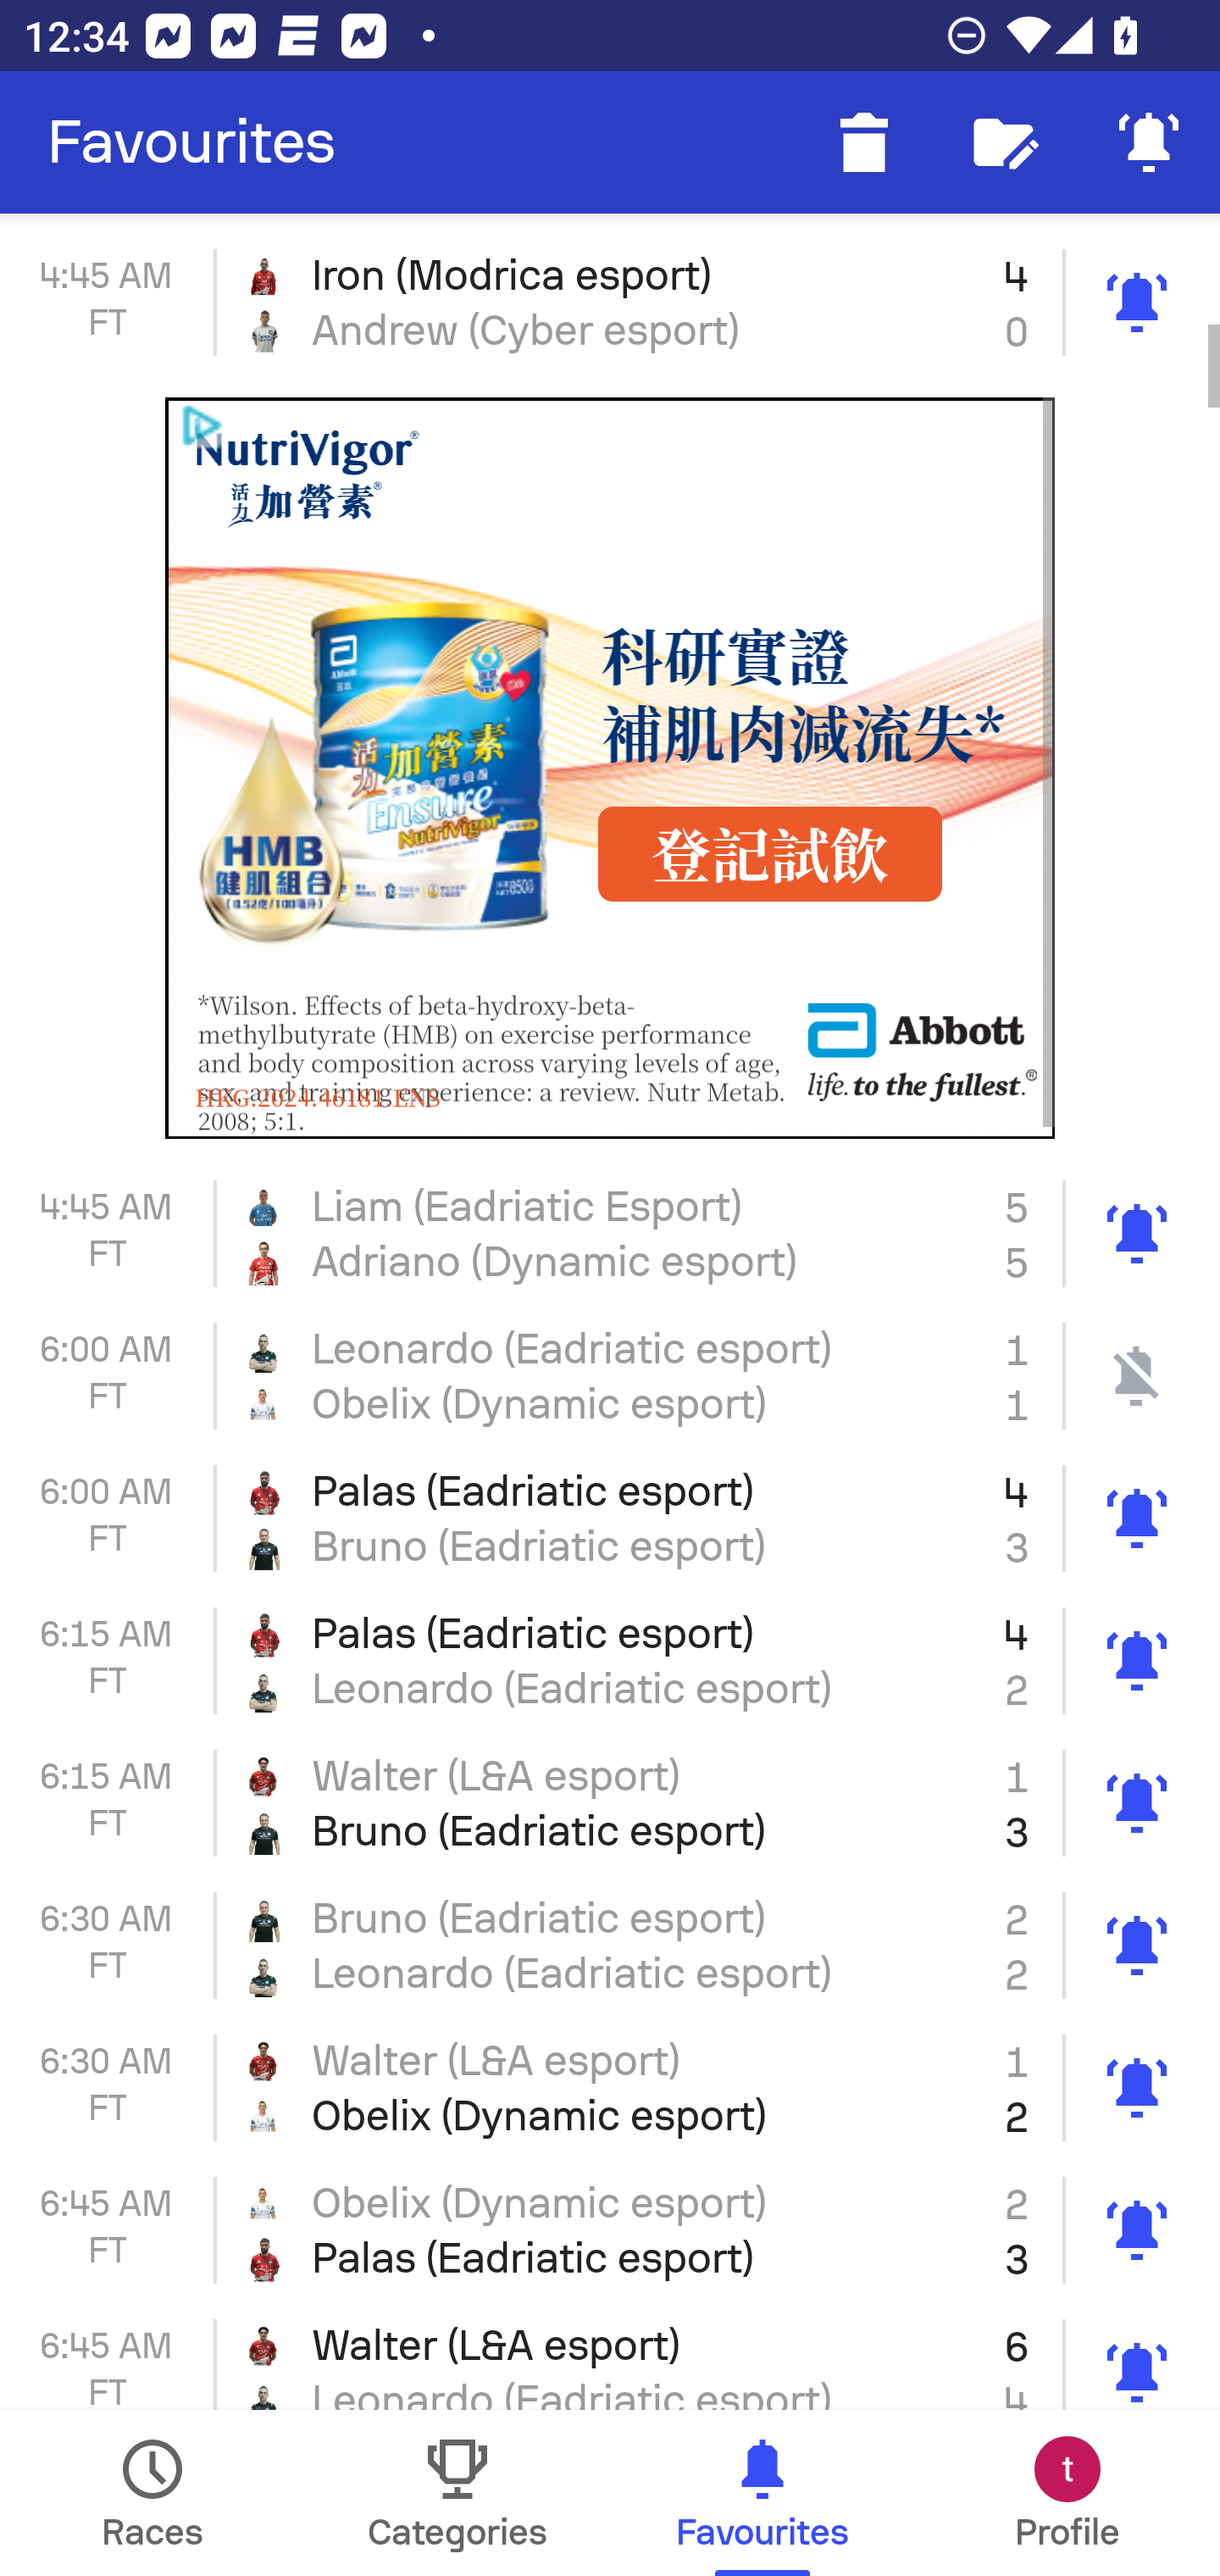 This screenshot has width=1220, height=2576. What do you see at coordinates (1067, 2493) in the screenshot?
I see `Profile` at bounding box center [1067, 2493].